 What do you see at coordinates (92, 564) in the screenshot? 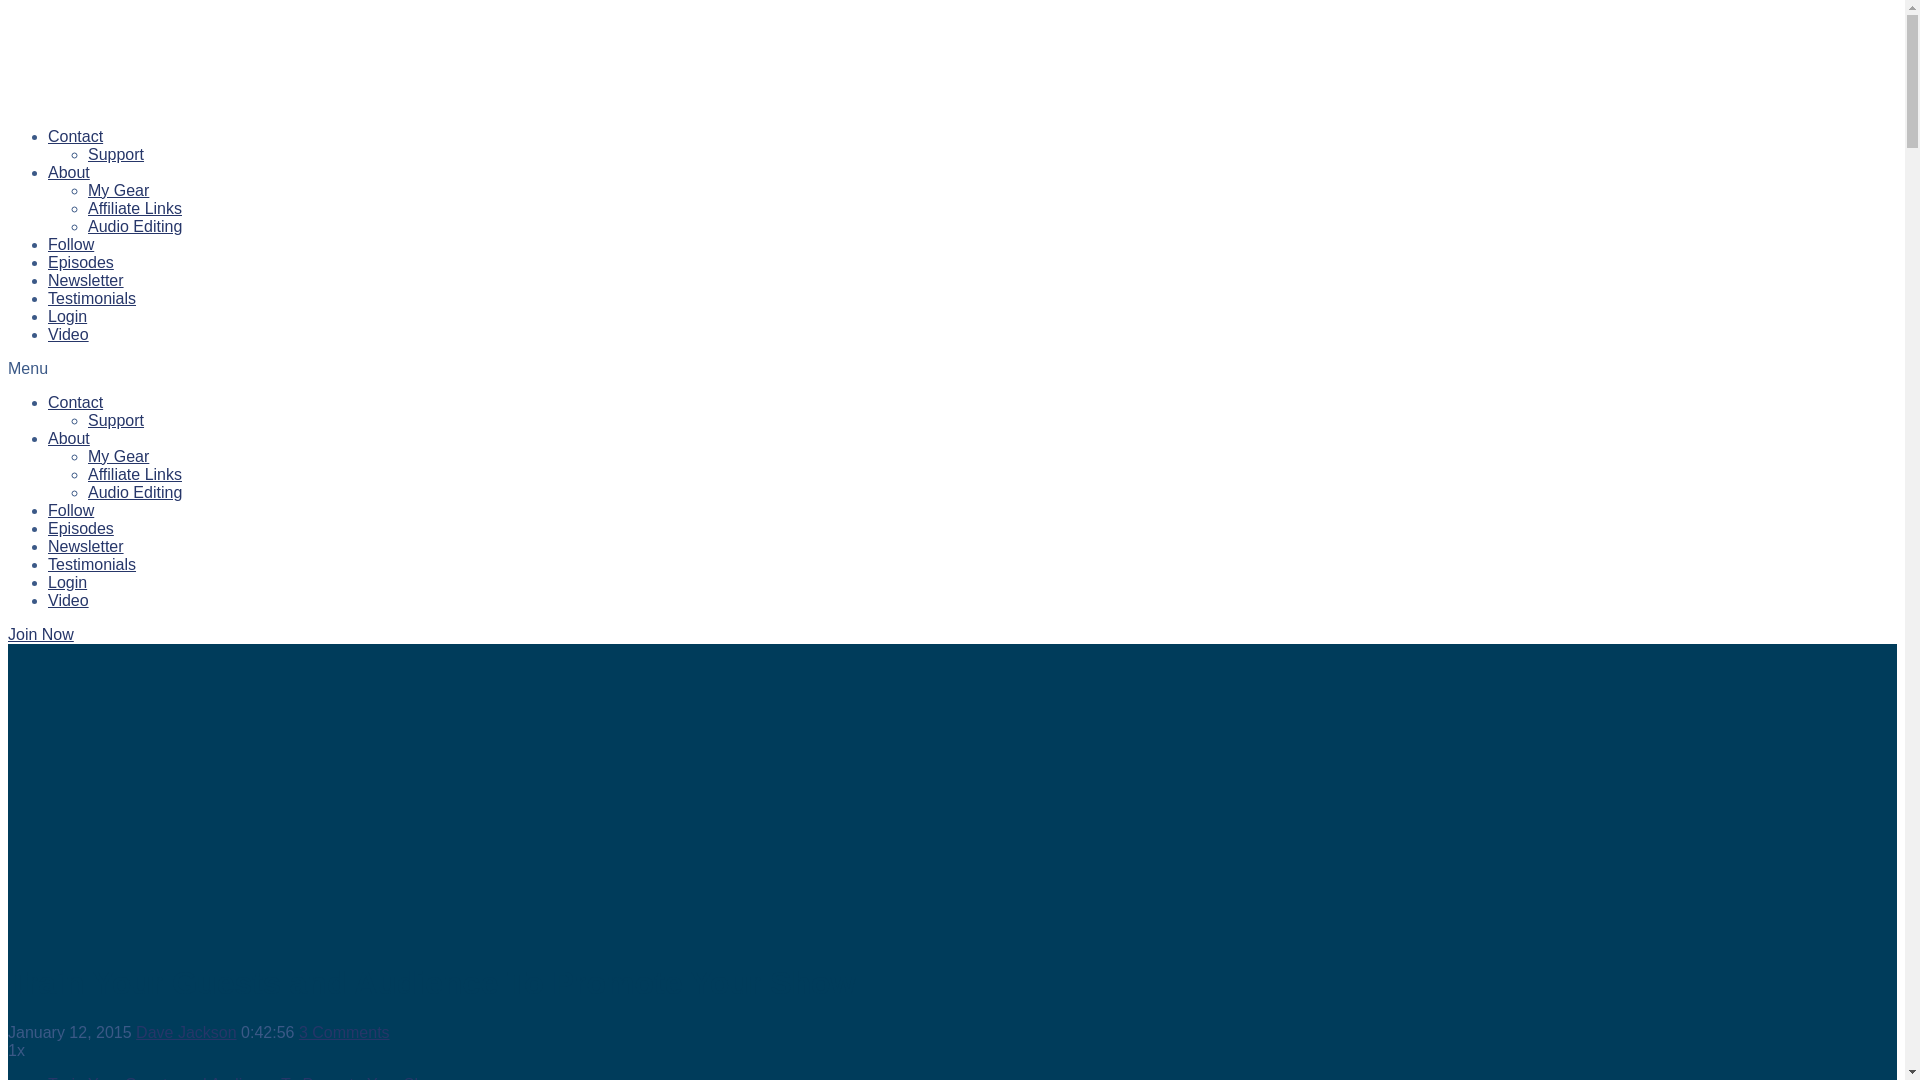
I see `Testimonials` at bounding box center [92, 564].